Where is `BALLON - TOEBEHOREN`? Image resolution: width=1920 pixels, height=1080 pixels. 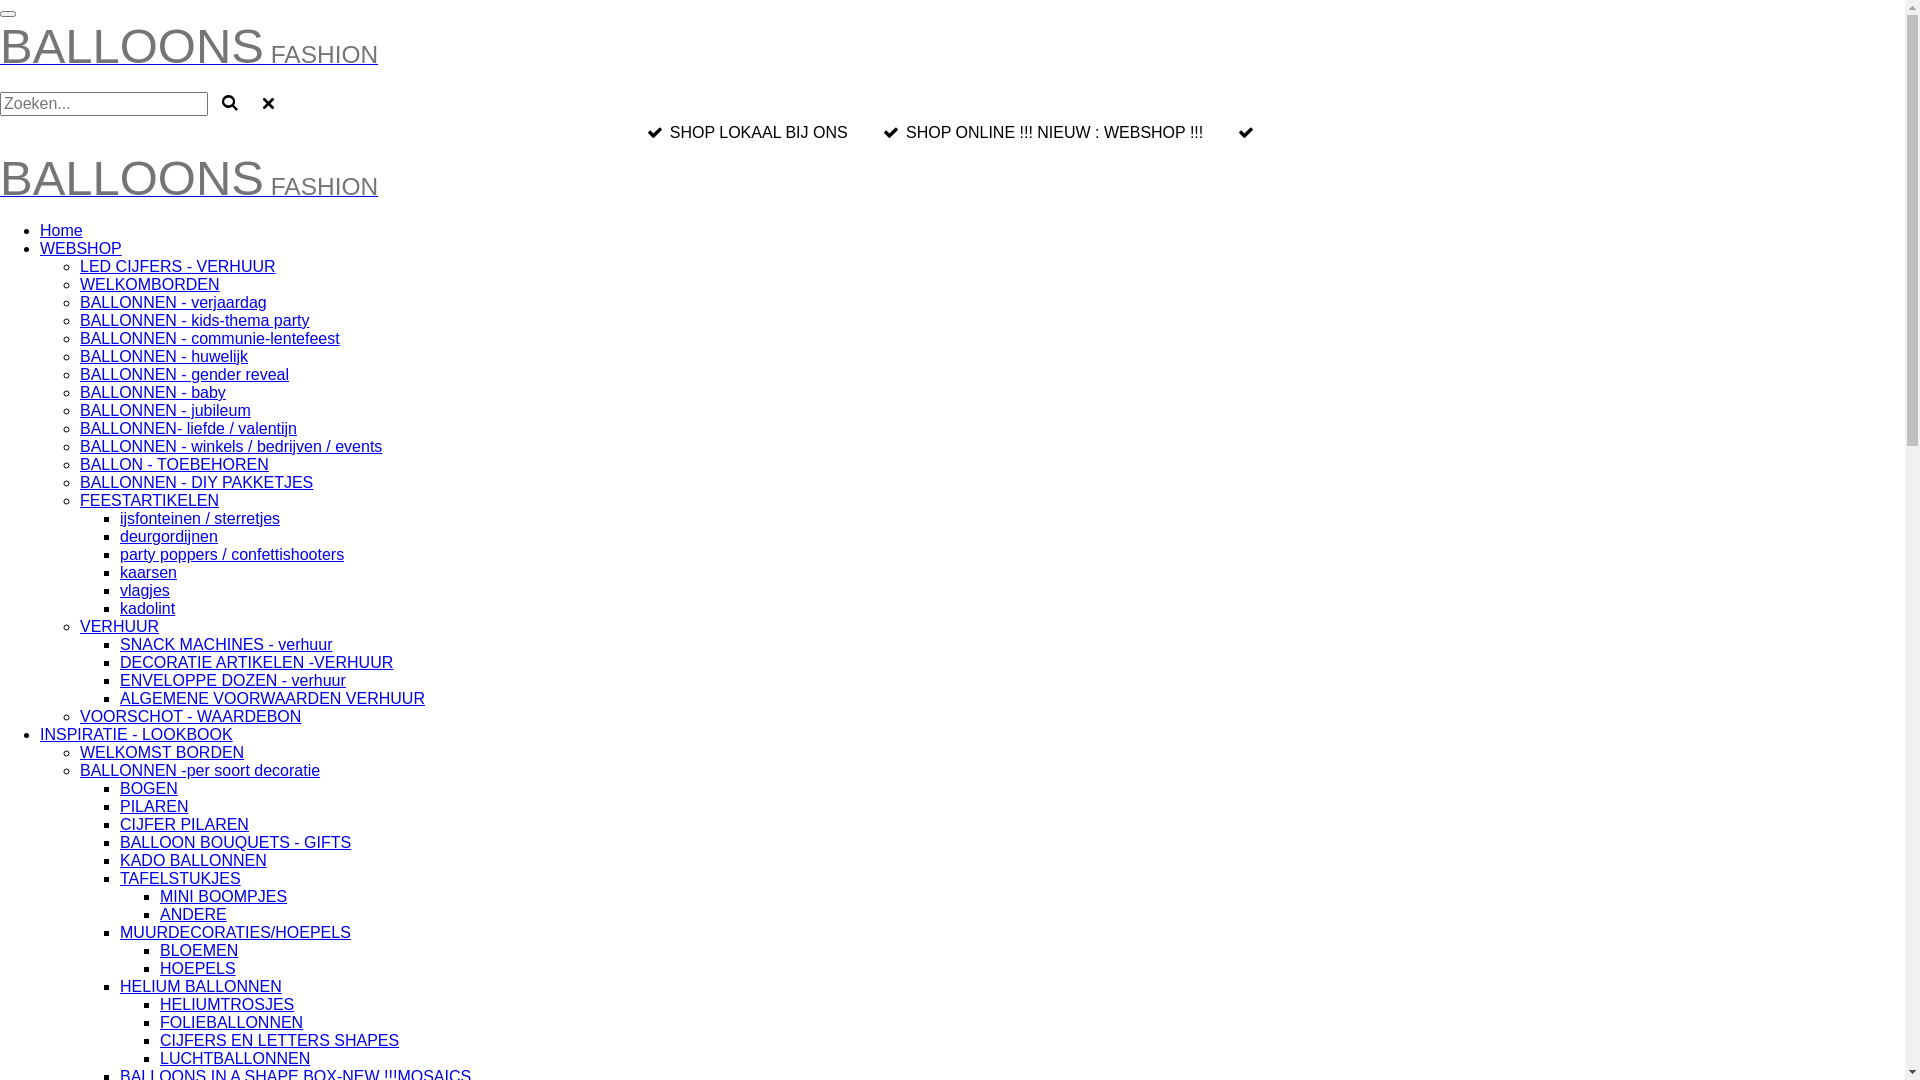
BALLON - TOEBEHOREN is located at coordinates (174, 464).